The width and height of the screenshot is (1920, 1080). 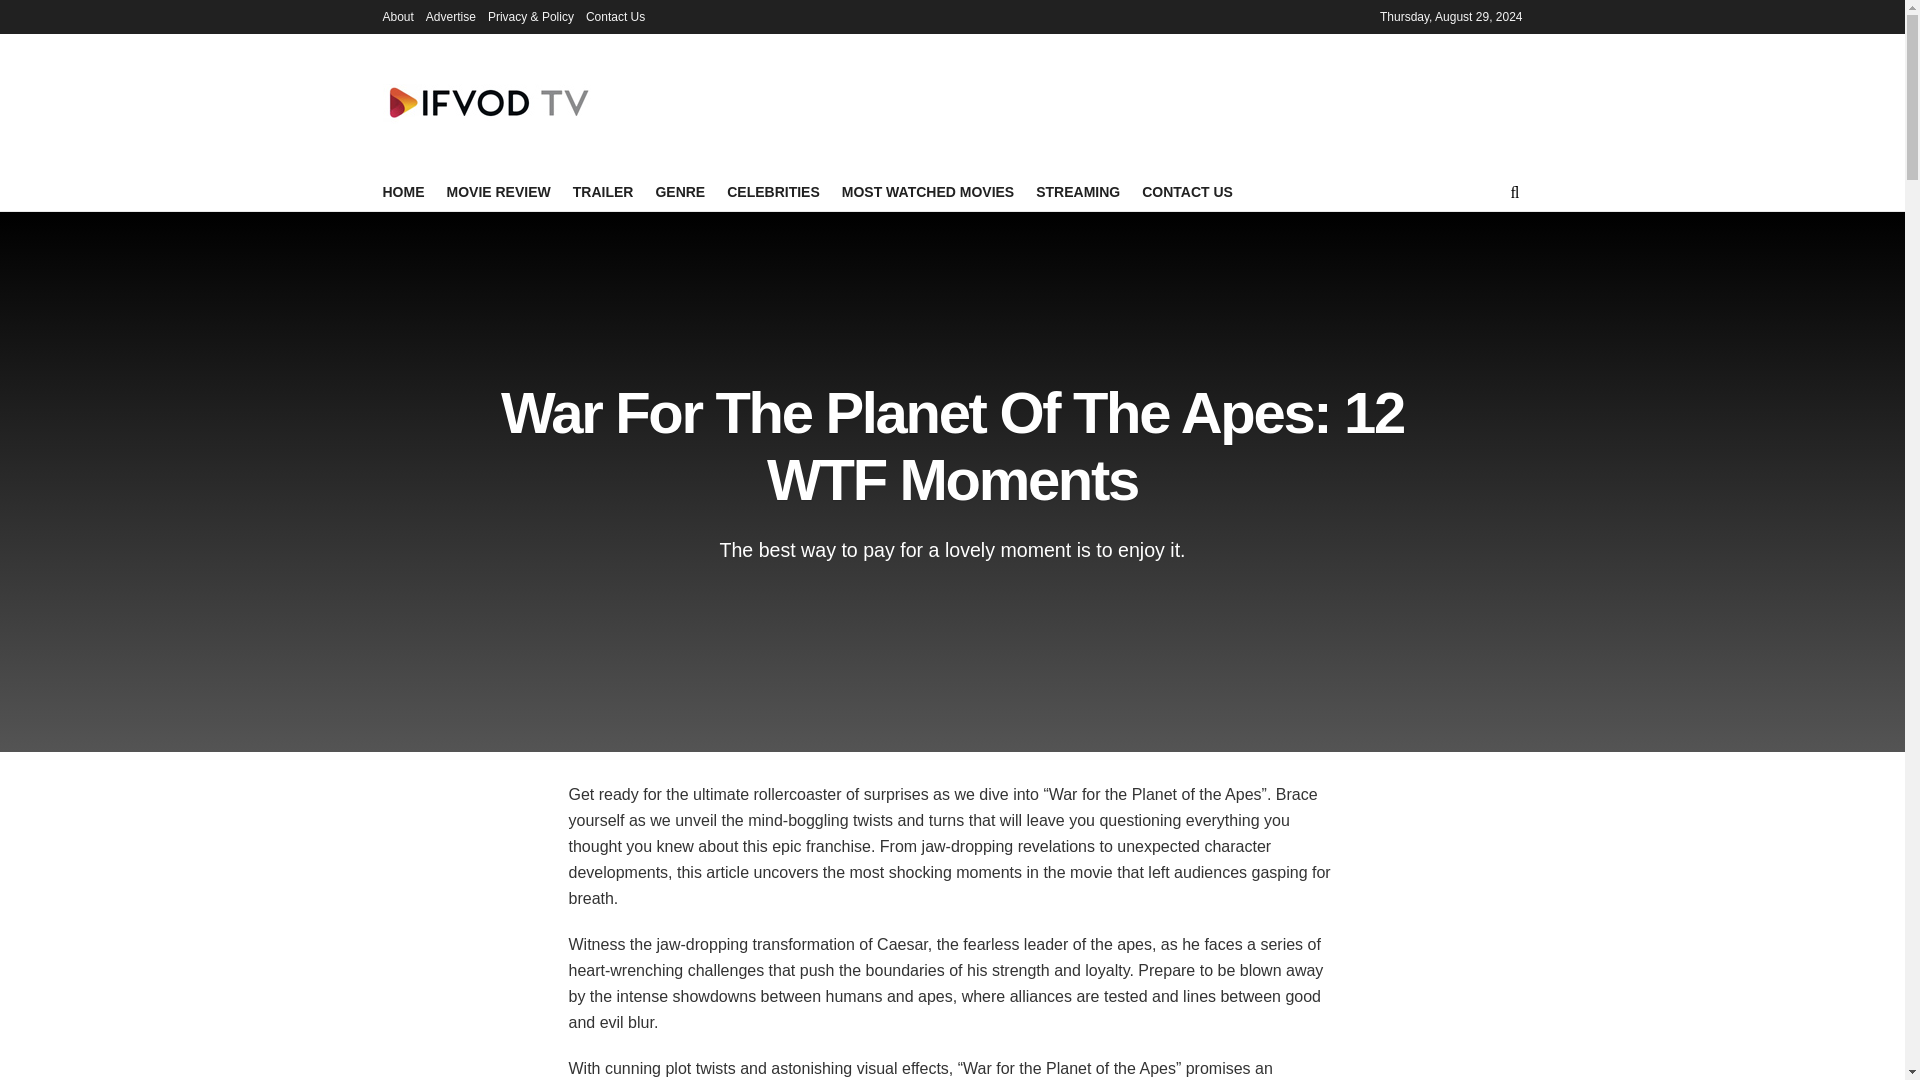 I want to click on About, so click(x=397, y=16).